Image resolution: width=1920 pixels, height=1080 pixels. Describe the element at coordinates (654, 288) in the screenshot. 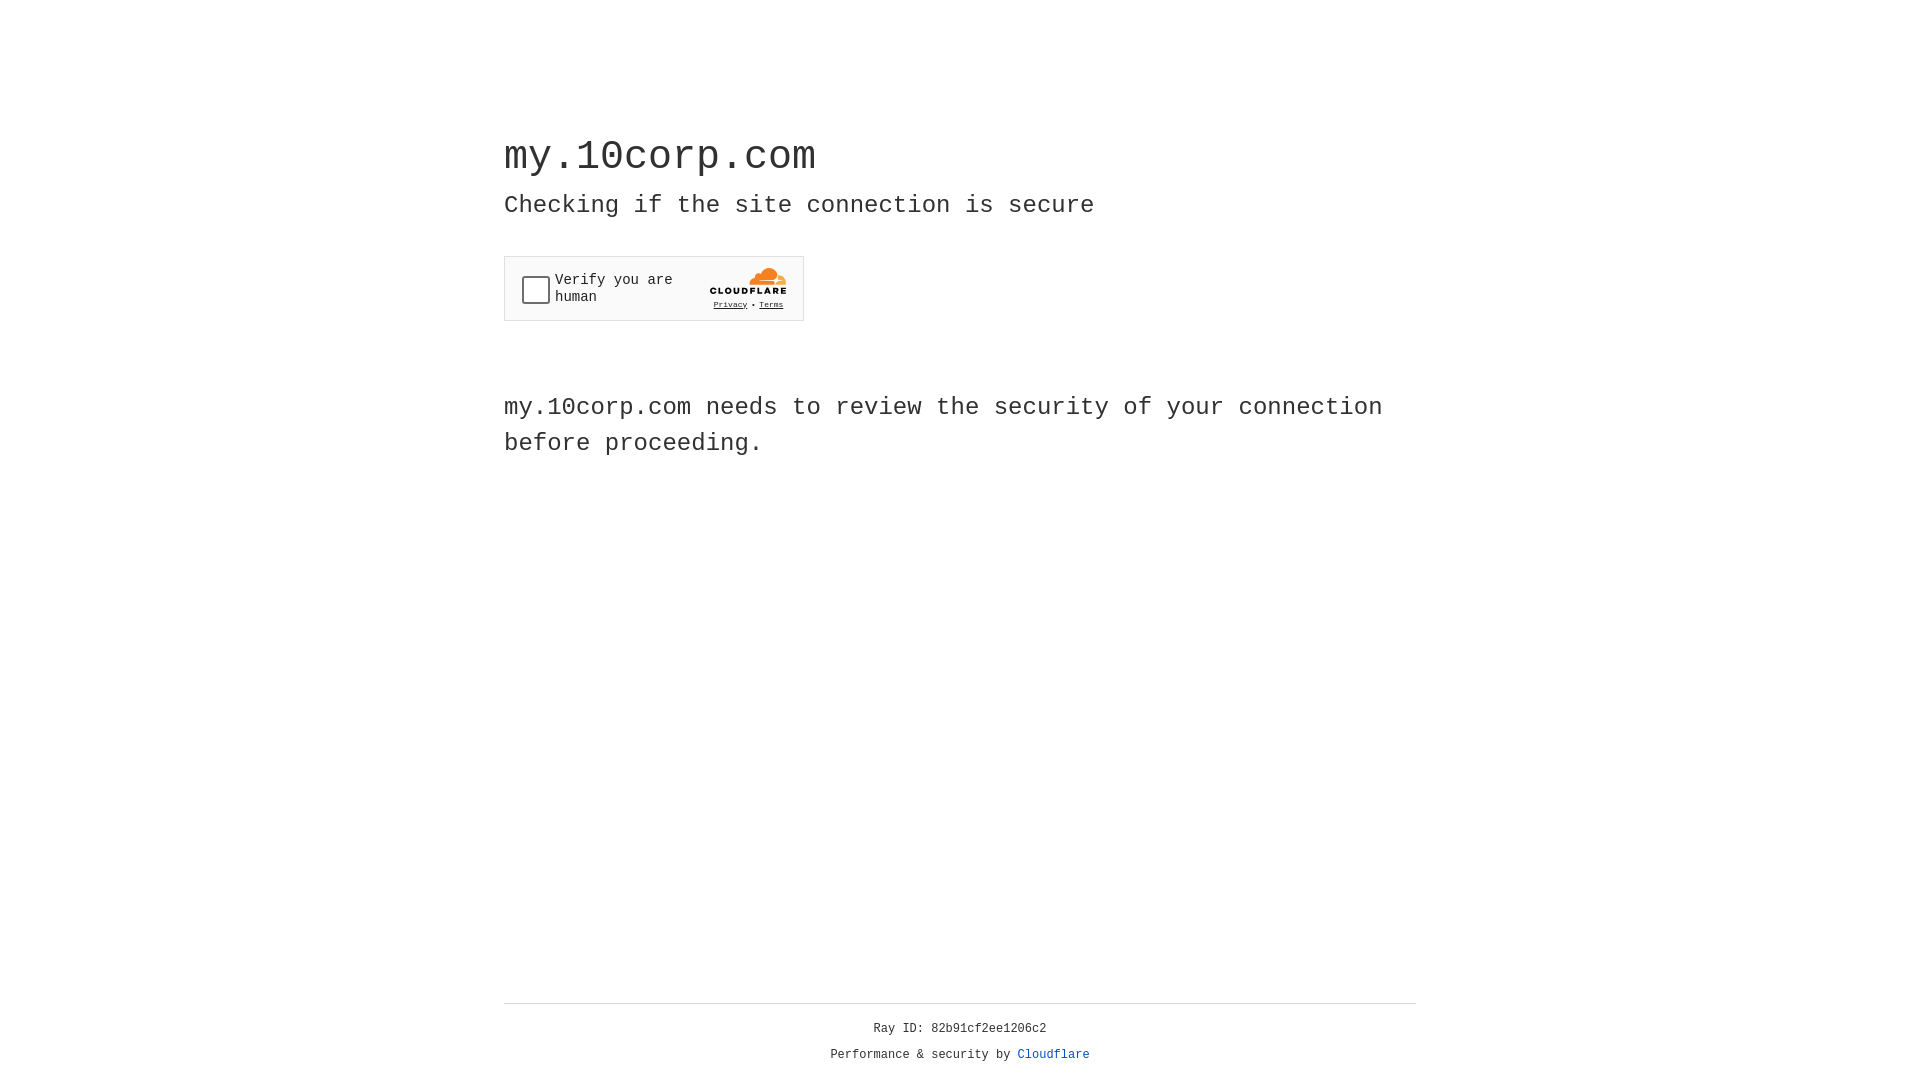

I see `Widget containing a Cloudflare security challenge` at that location.